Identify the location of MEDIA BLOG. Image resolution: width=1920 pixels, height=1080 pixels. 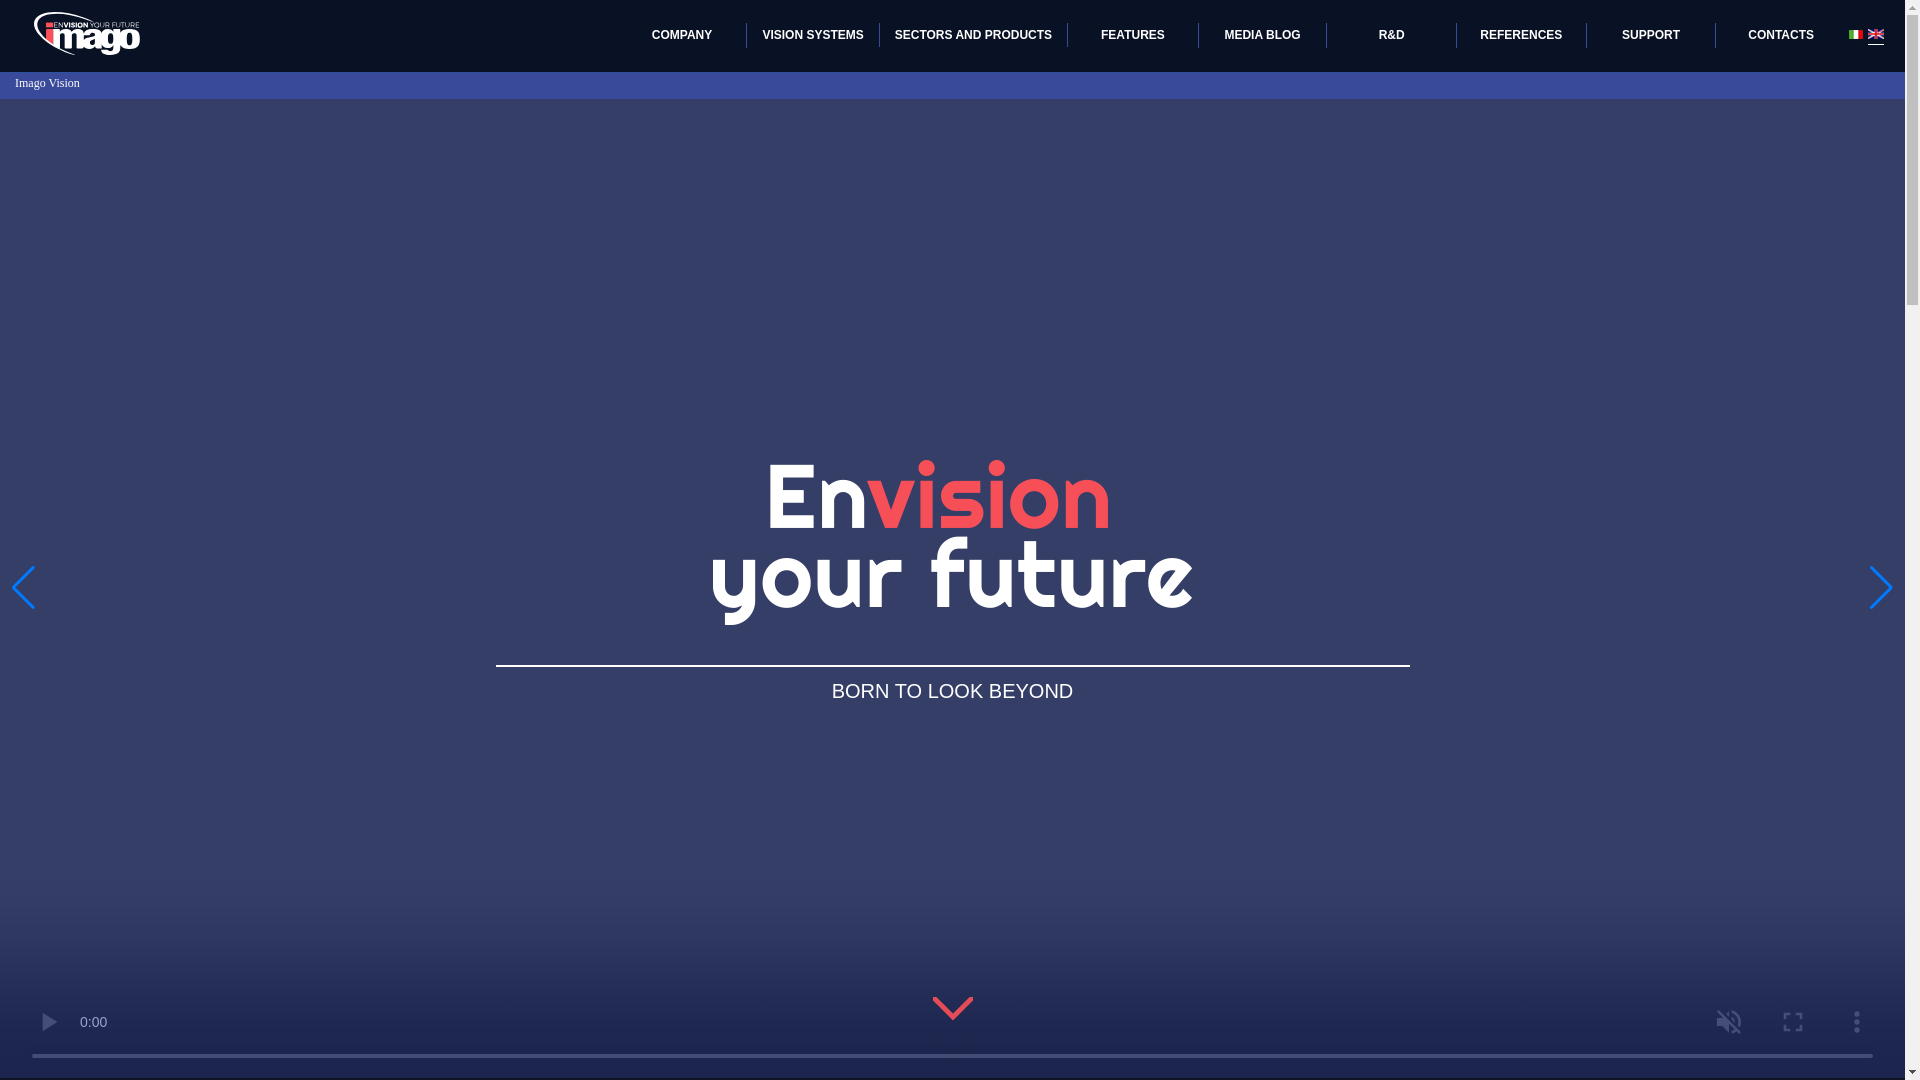
(1262, 41).